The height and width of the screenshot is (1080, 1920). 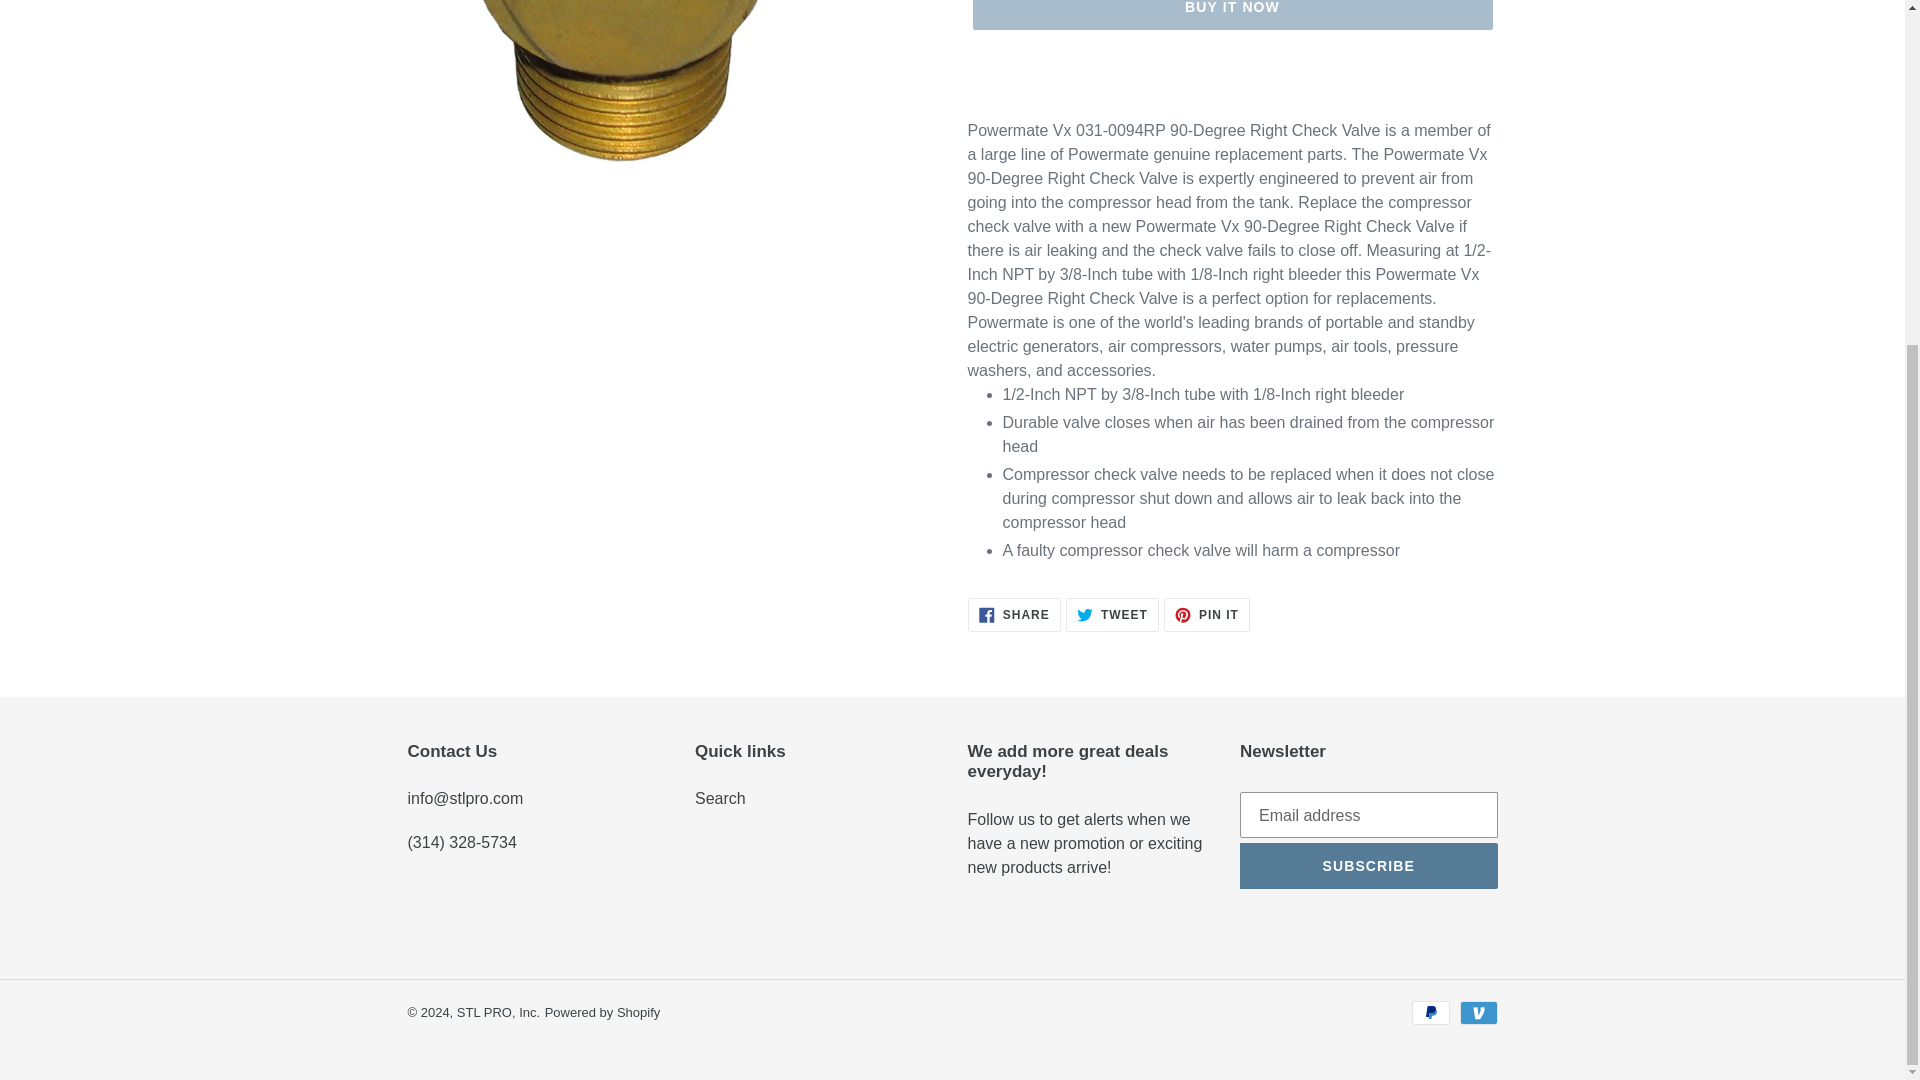 What do you see at coordinates (1368, 866) in the screenshot?
I see `SUBSCRIBE` at bounding box center [1368, 866].